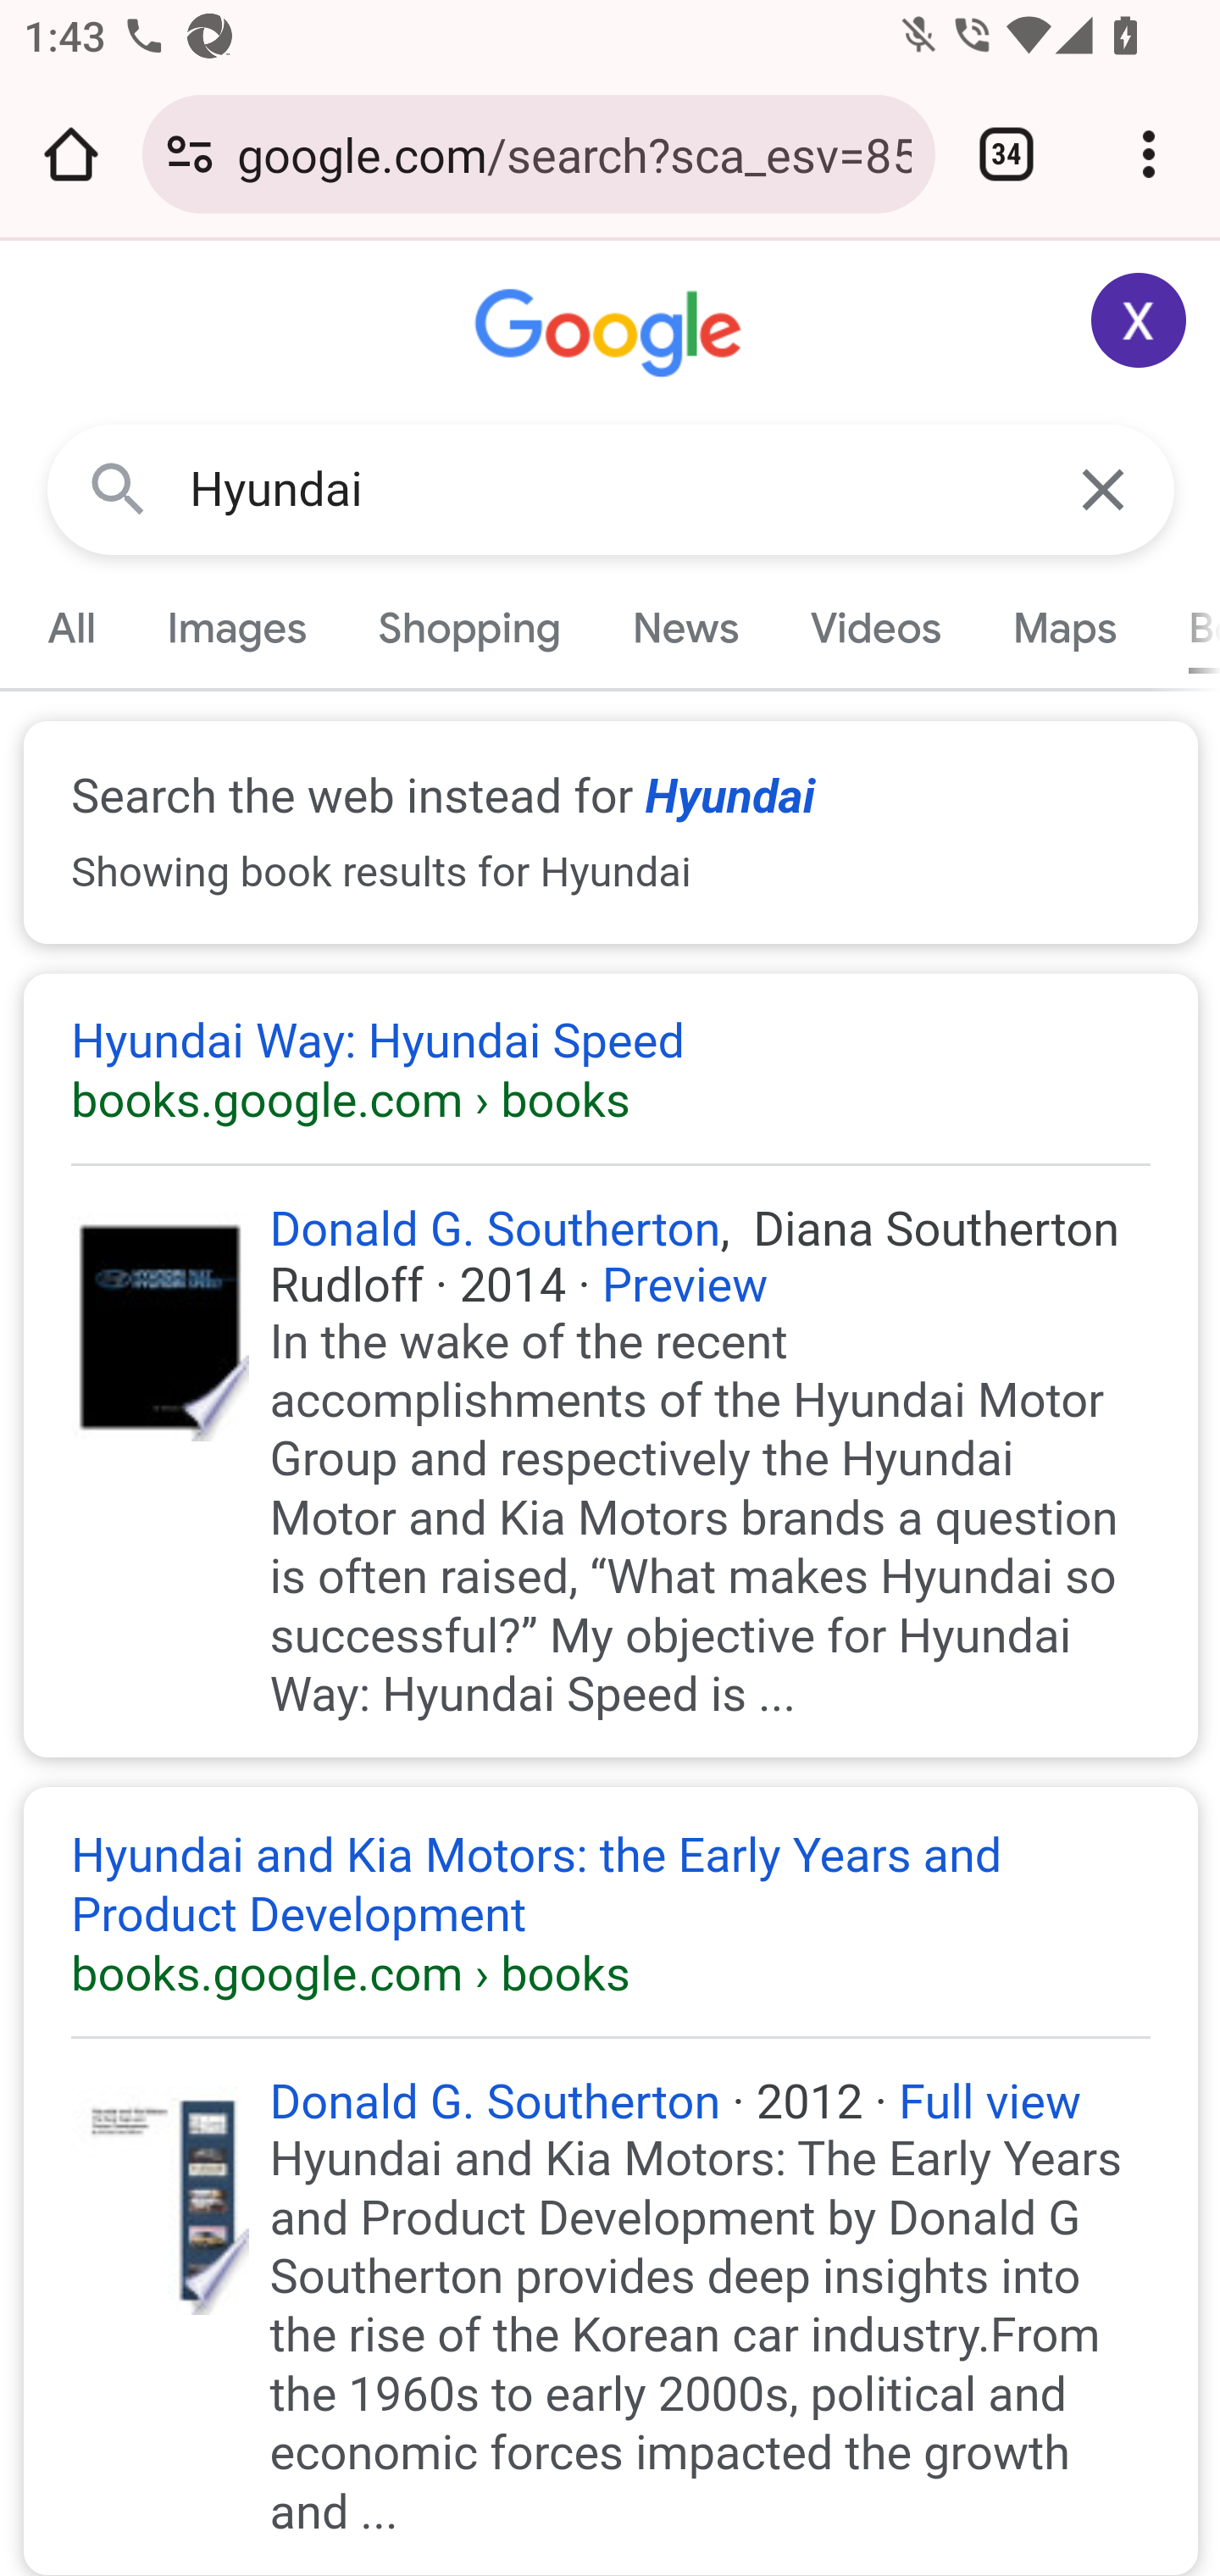 The image size is (1220, 2576). I want to click on Videos, so click(875, 628).